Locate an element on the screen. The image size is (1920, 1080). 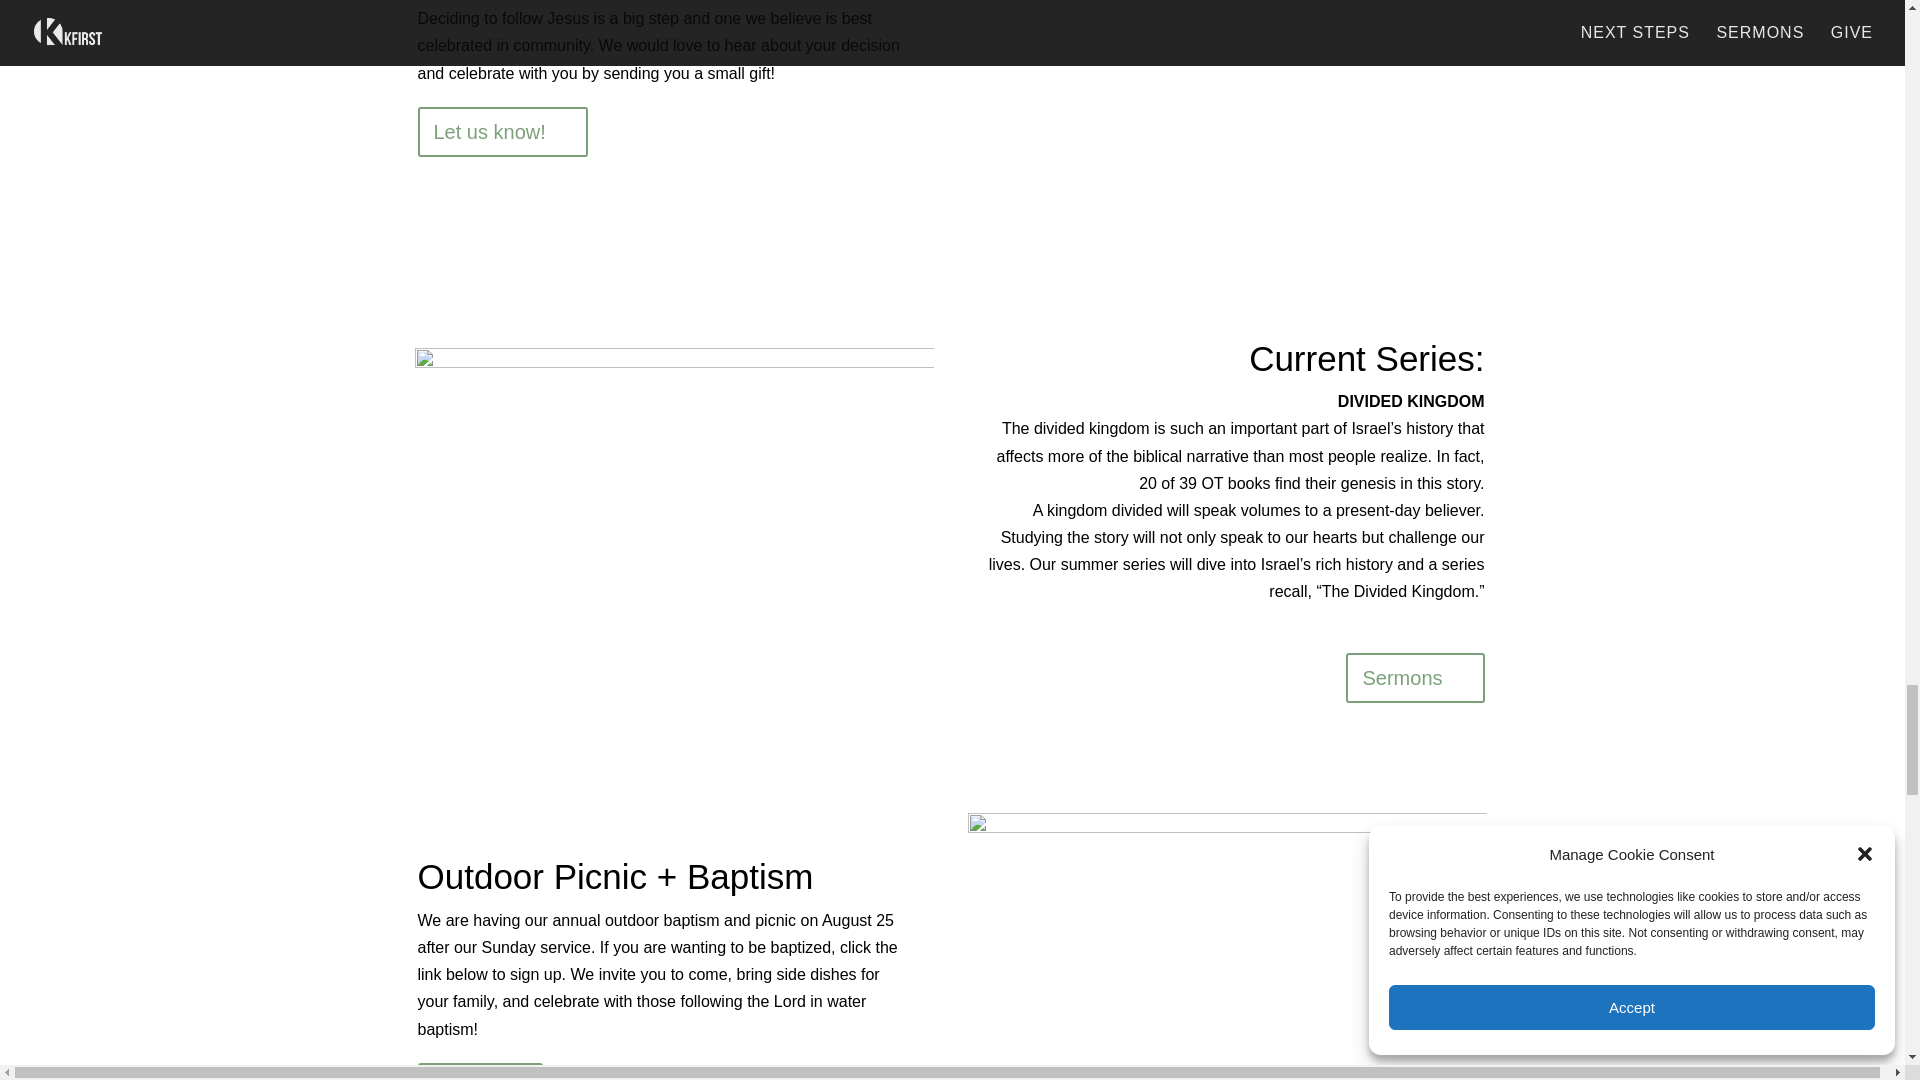
Sermons is located at coordinates (1414, 678).